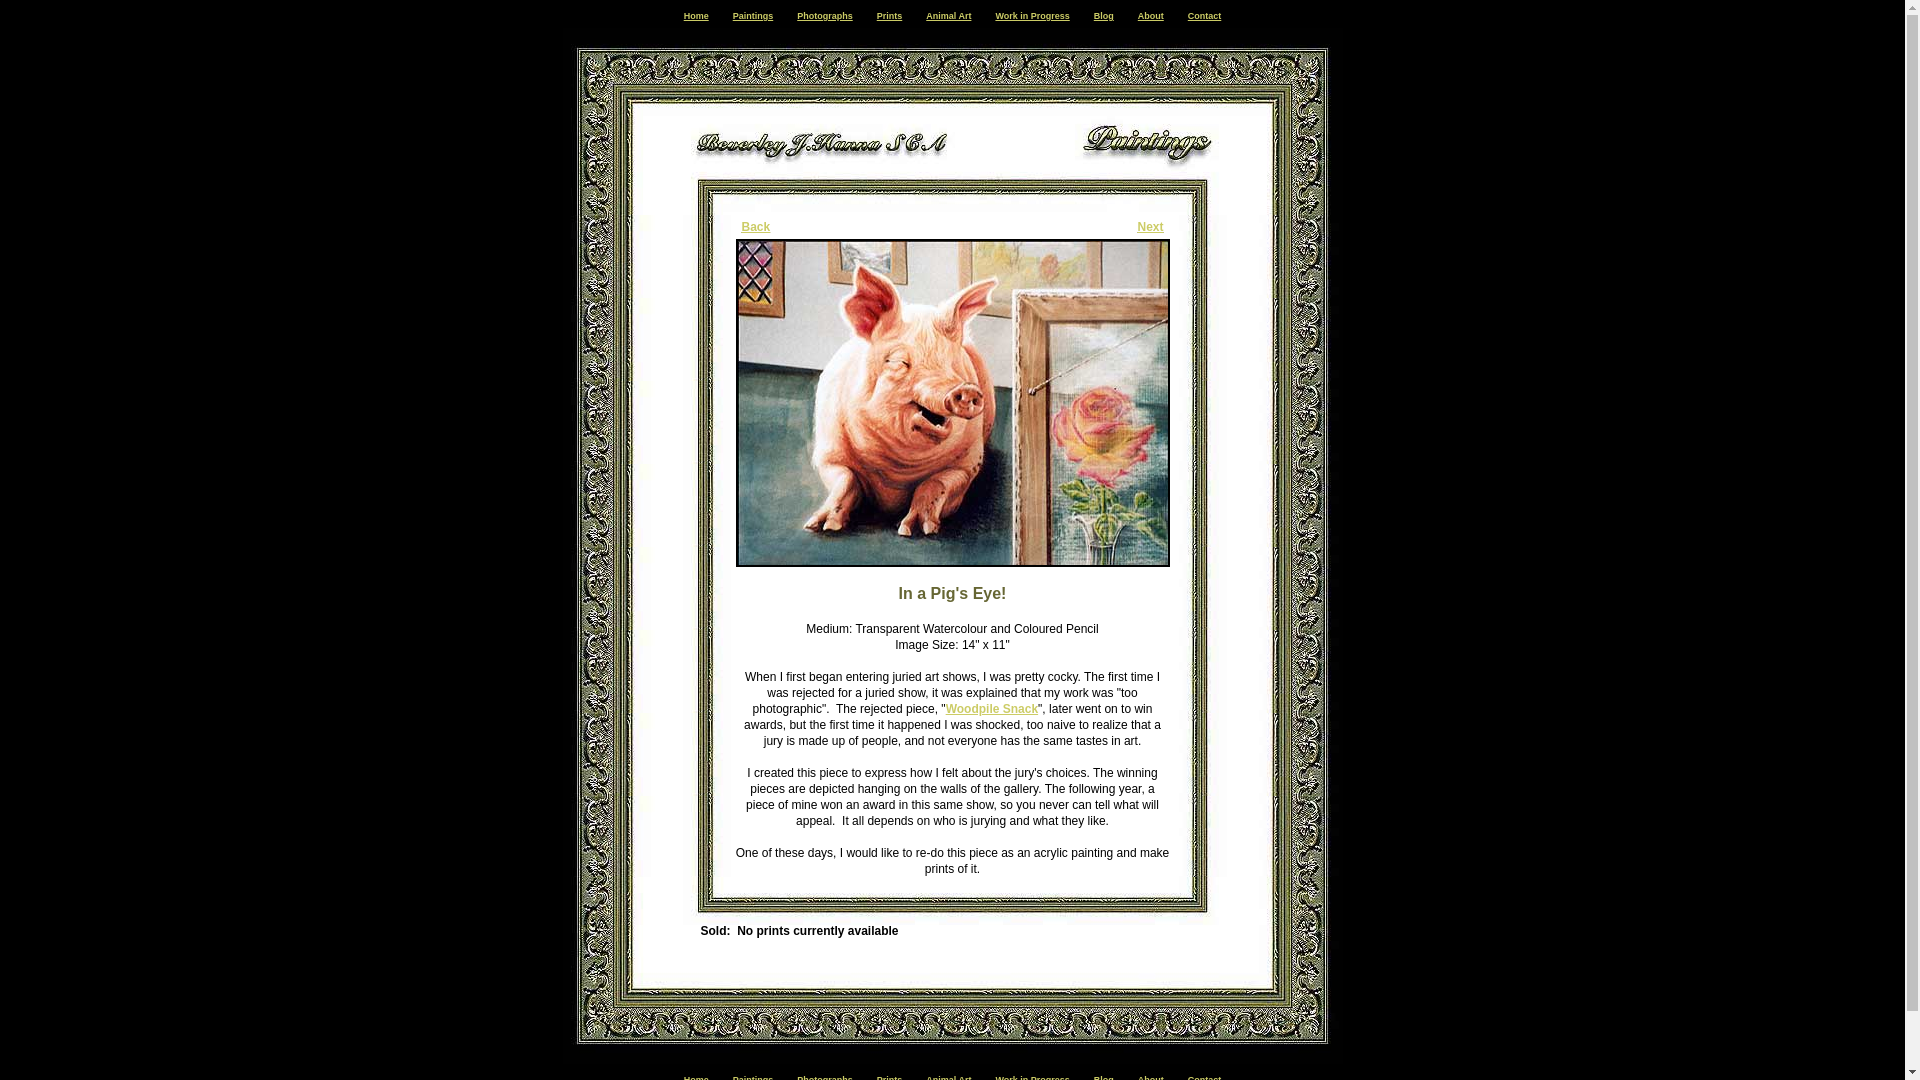  What do you see at coordinates (824, 1077) in the screenshot?
I see `Photographs` at bounding box center [824, 1077].